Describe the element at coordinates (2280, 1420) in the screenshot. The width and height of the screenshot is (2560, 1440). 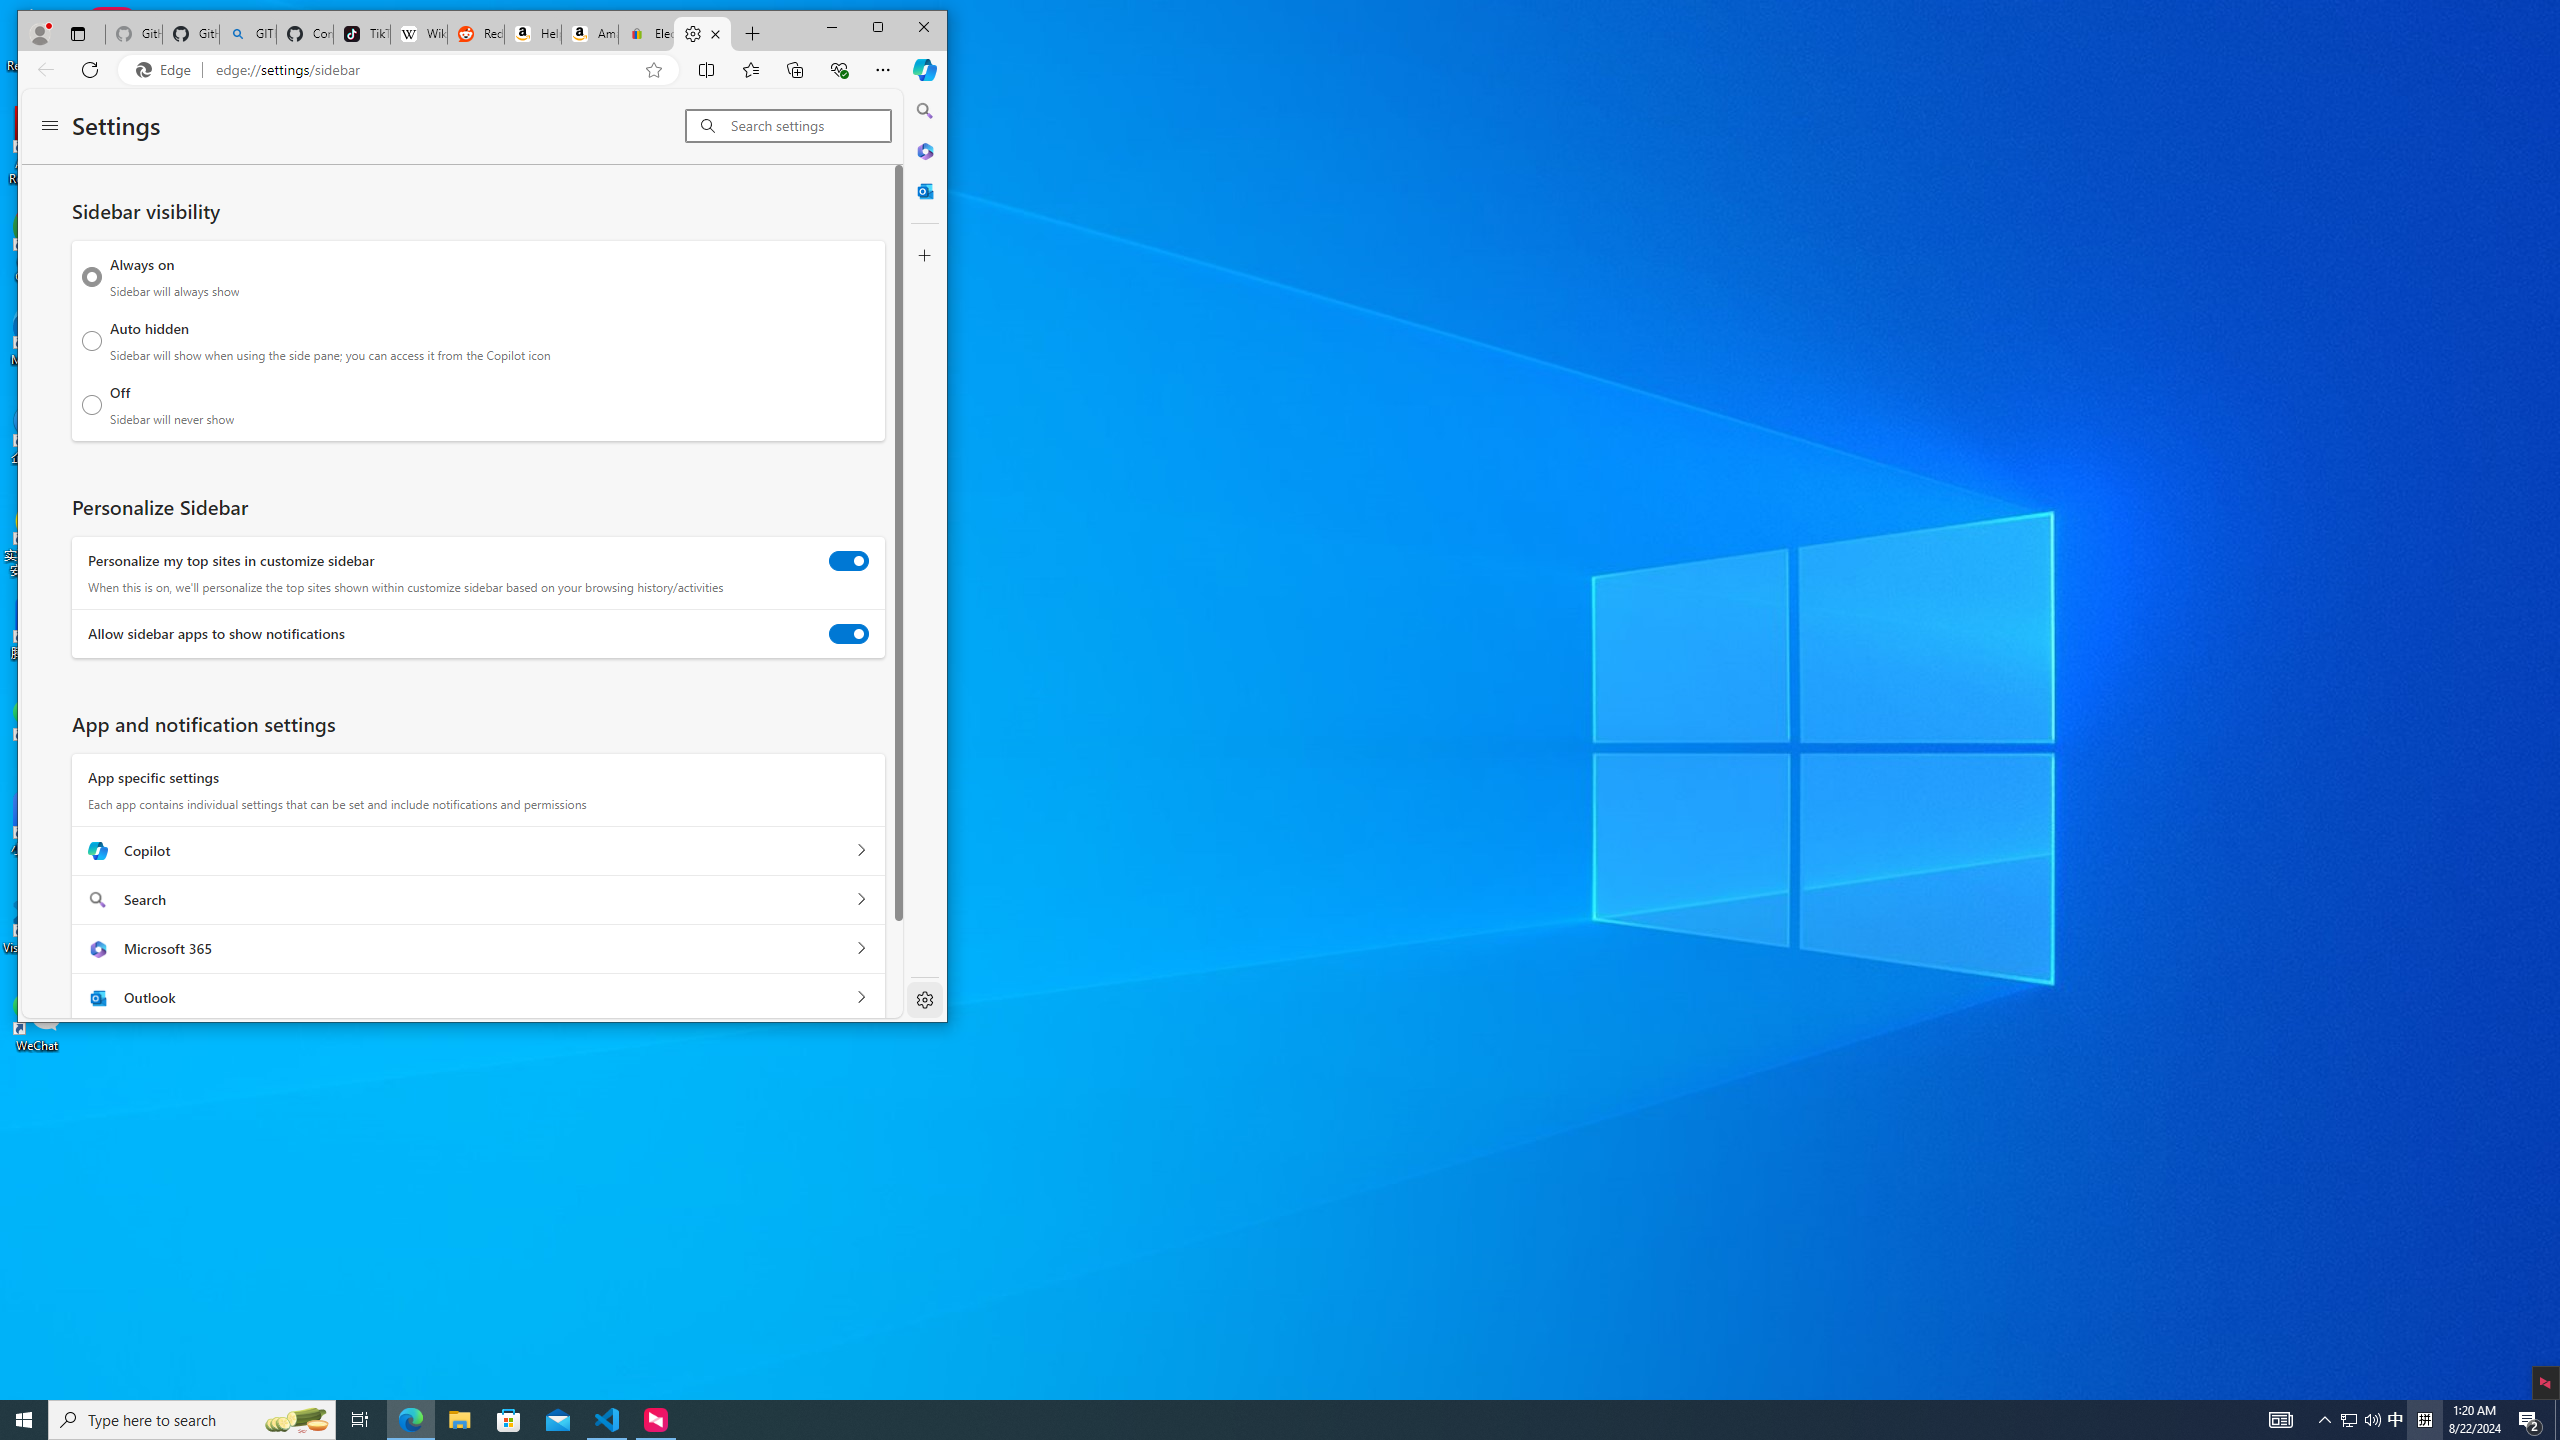
I see `AutomationID: 4105` at that location.